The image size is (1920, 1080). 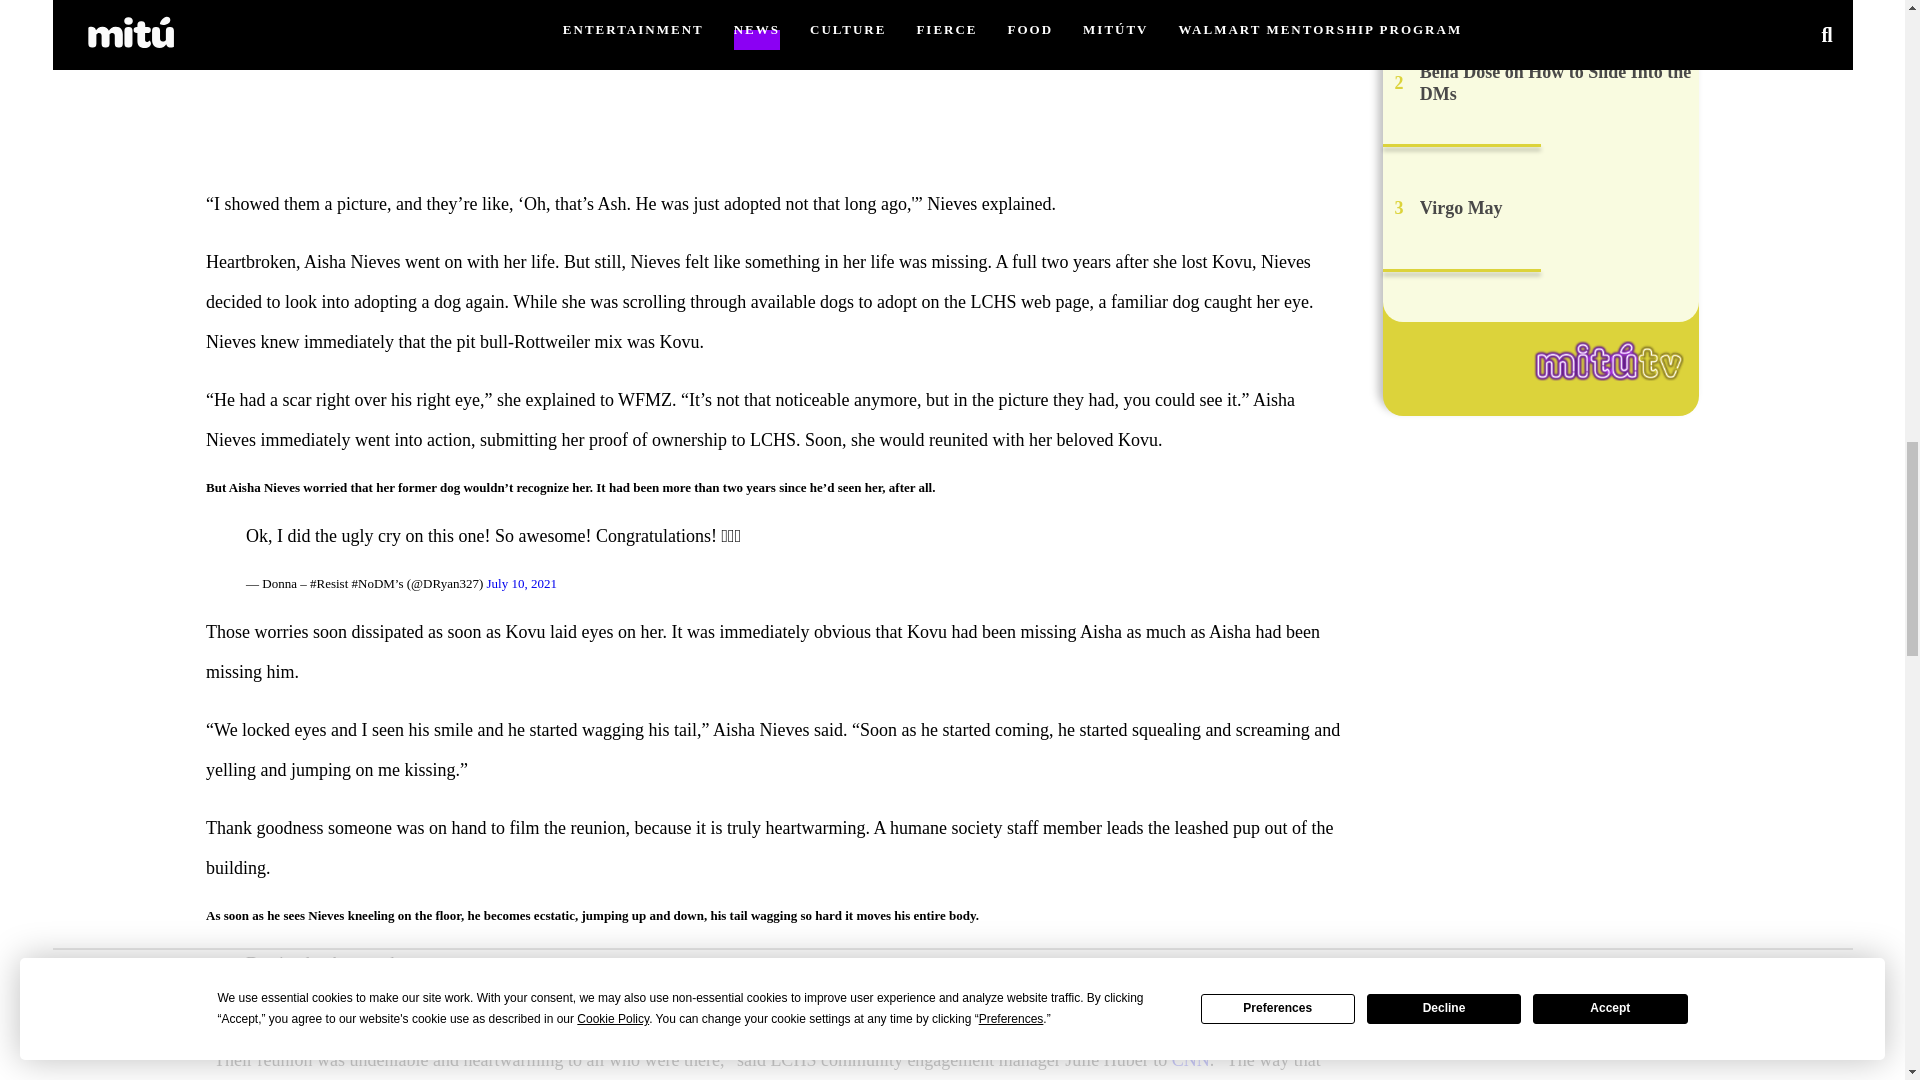 What do you see at coordinates (774, 83) in the screenshot?
I see `Watch: Reunited with her lost dog after 2 years` at bounding box center [774, 83].